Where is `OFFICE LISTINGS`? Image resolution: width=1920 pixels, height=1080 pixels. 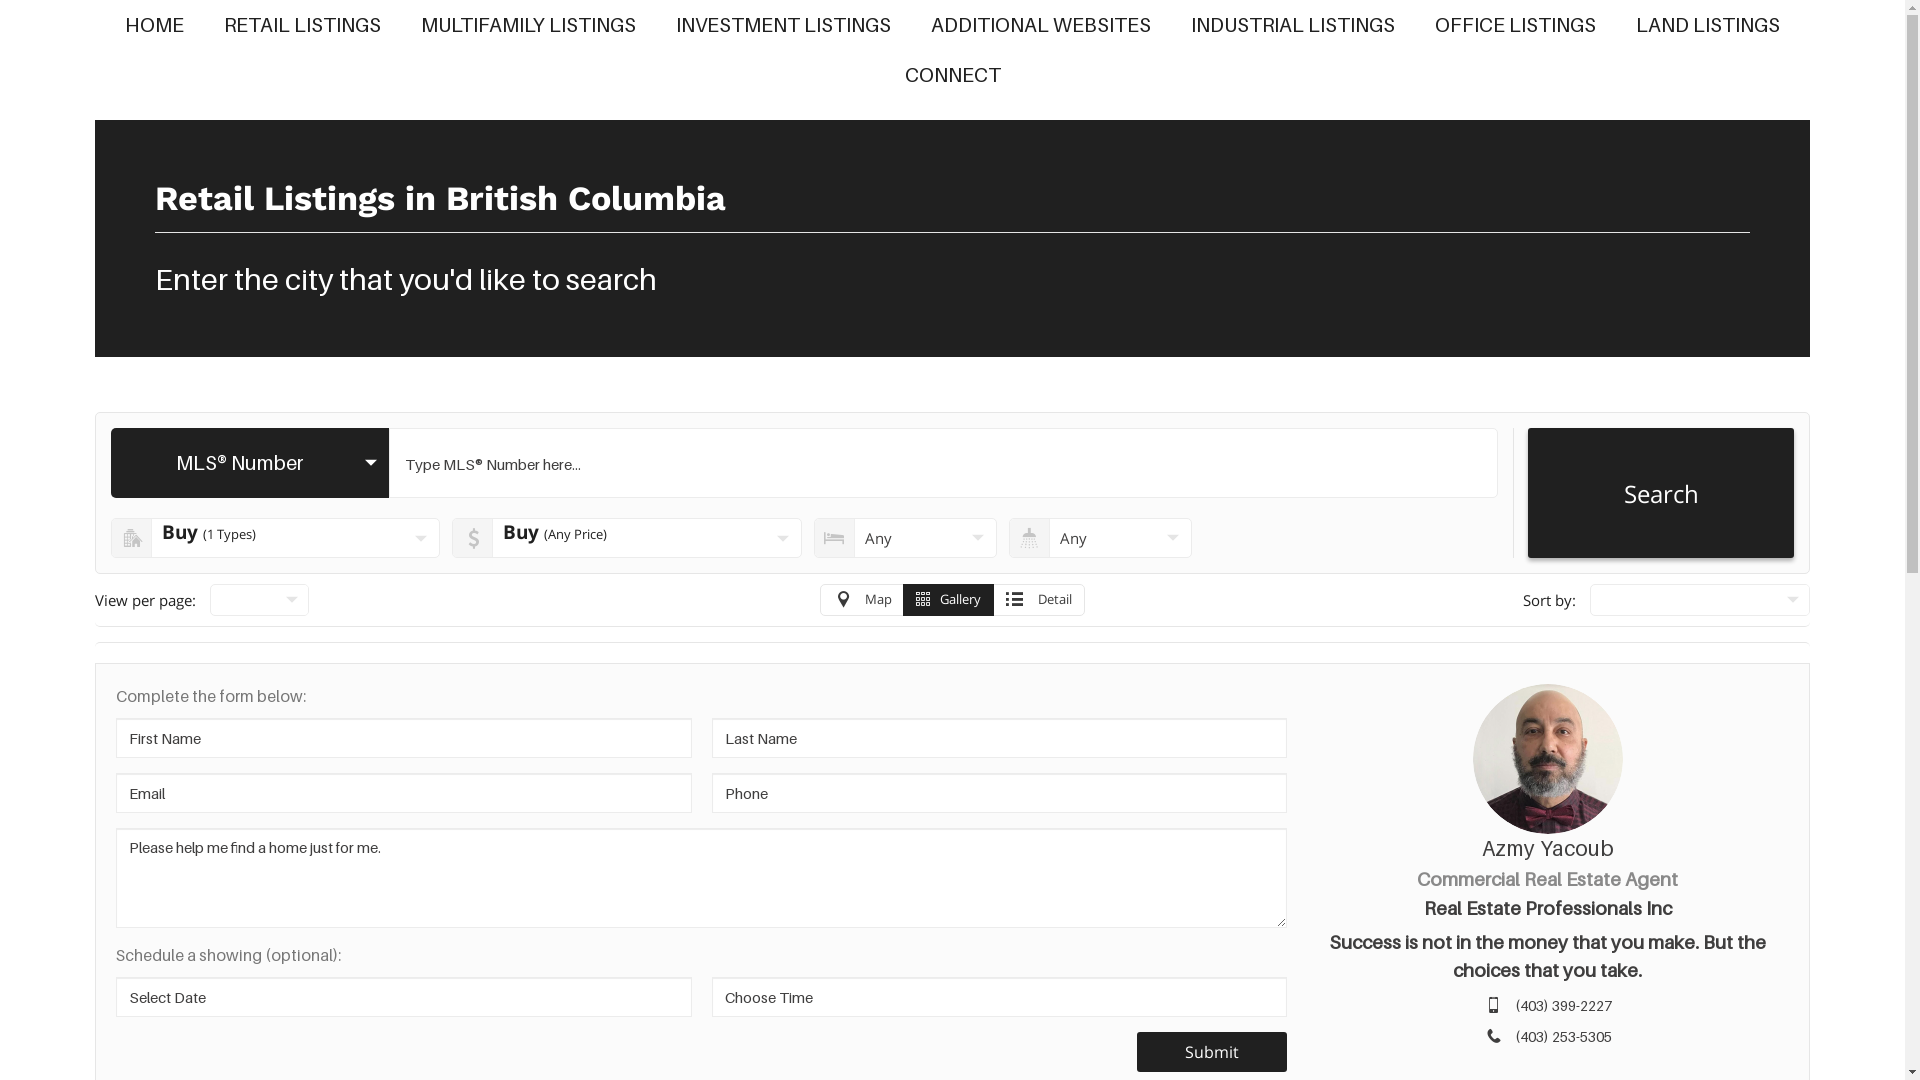 OFFICE LISTINGS is located at coordinates (1516, 25).